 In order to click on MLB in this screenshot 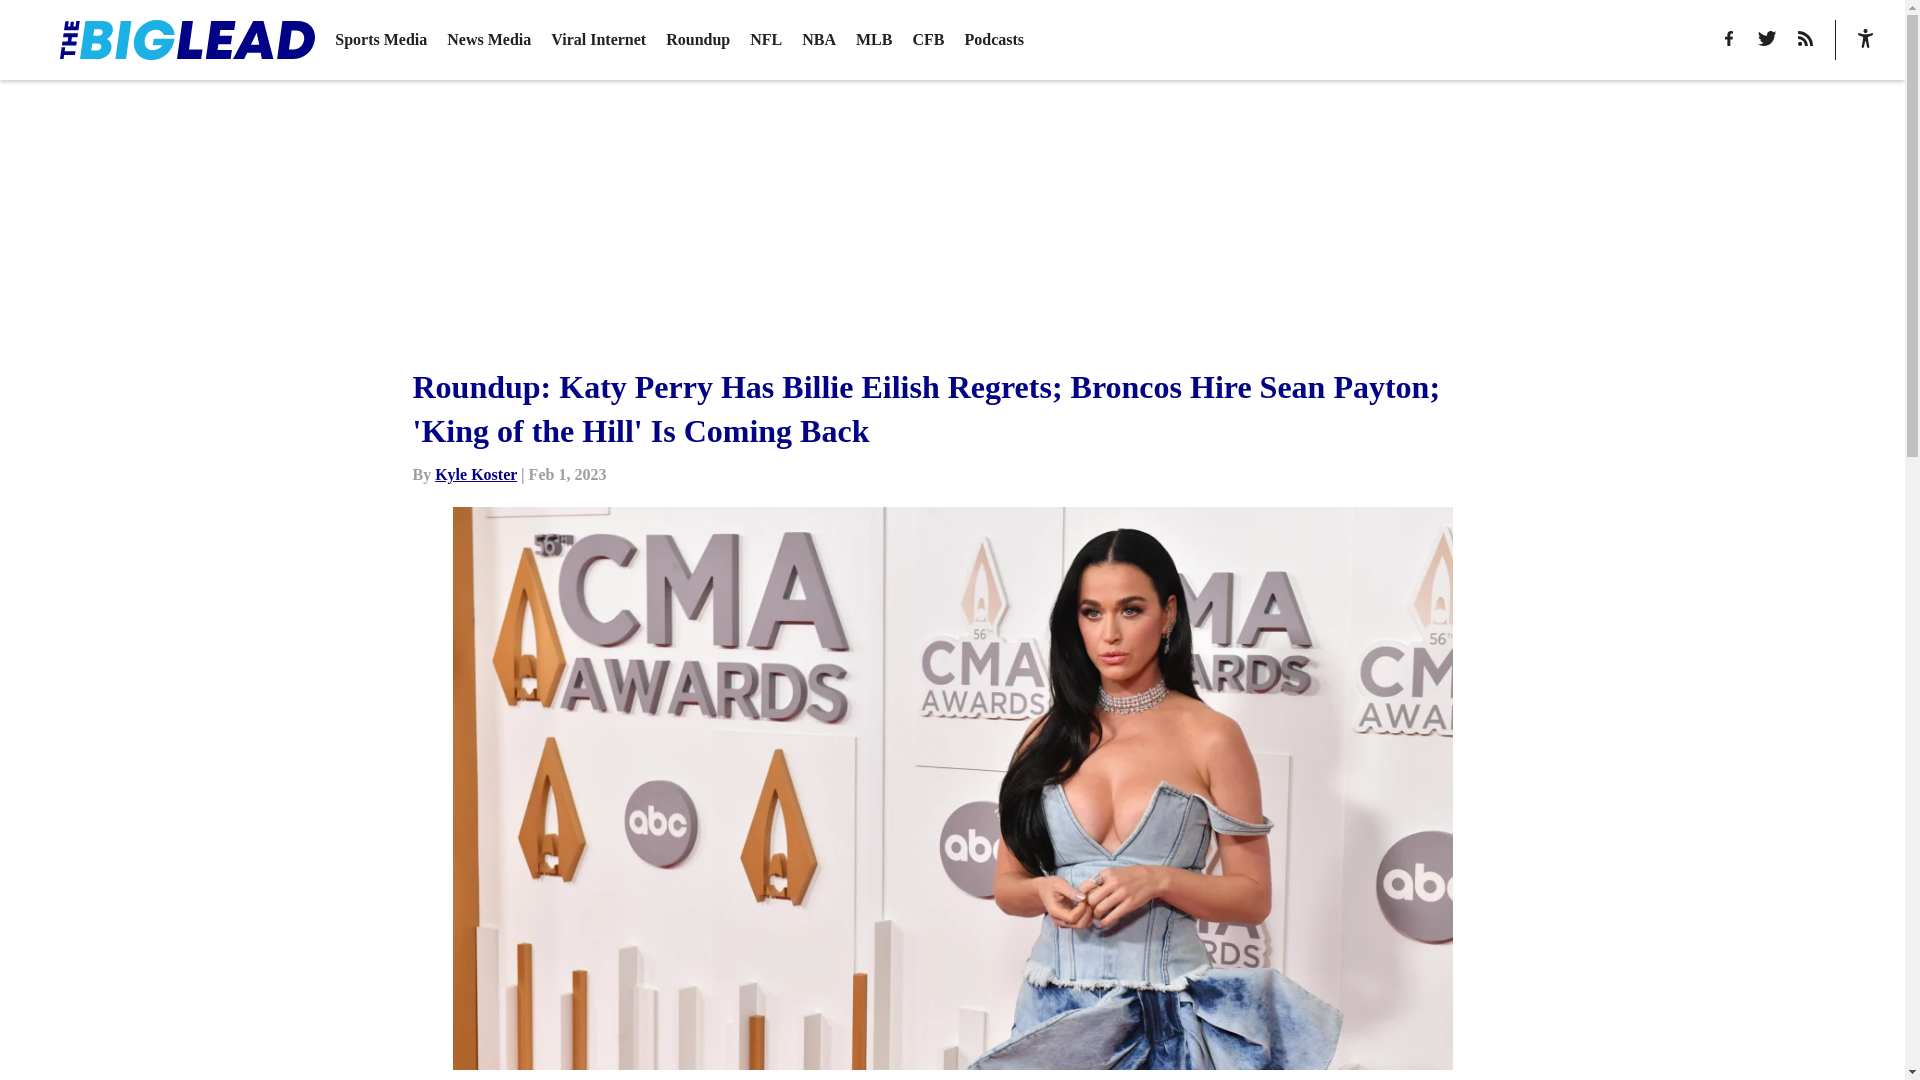, I will do `click(874, 40)`.